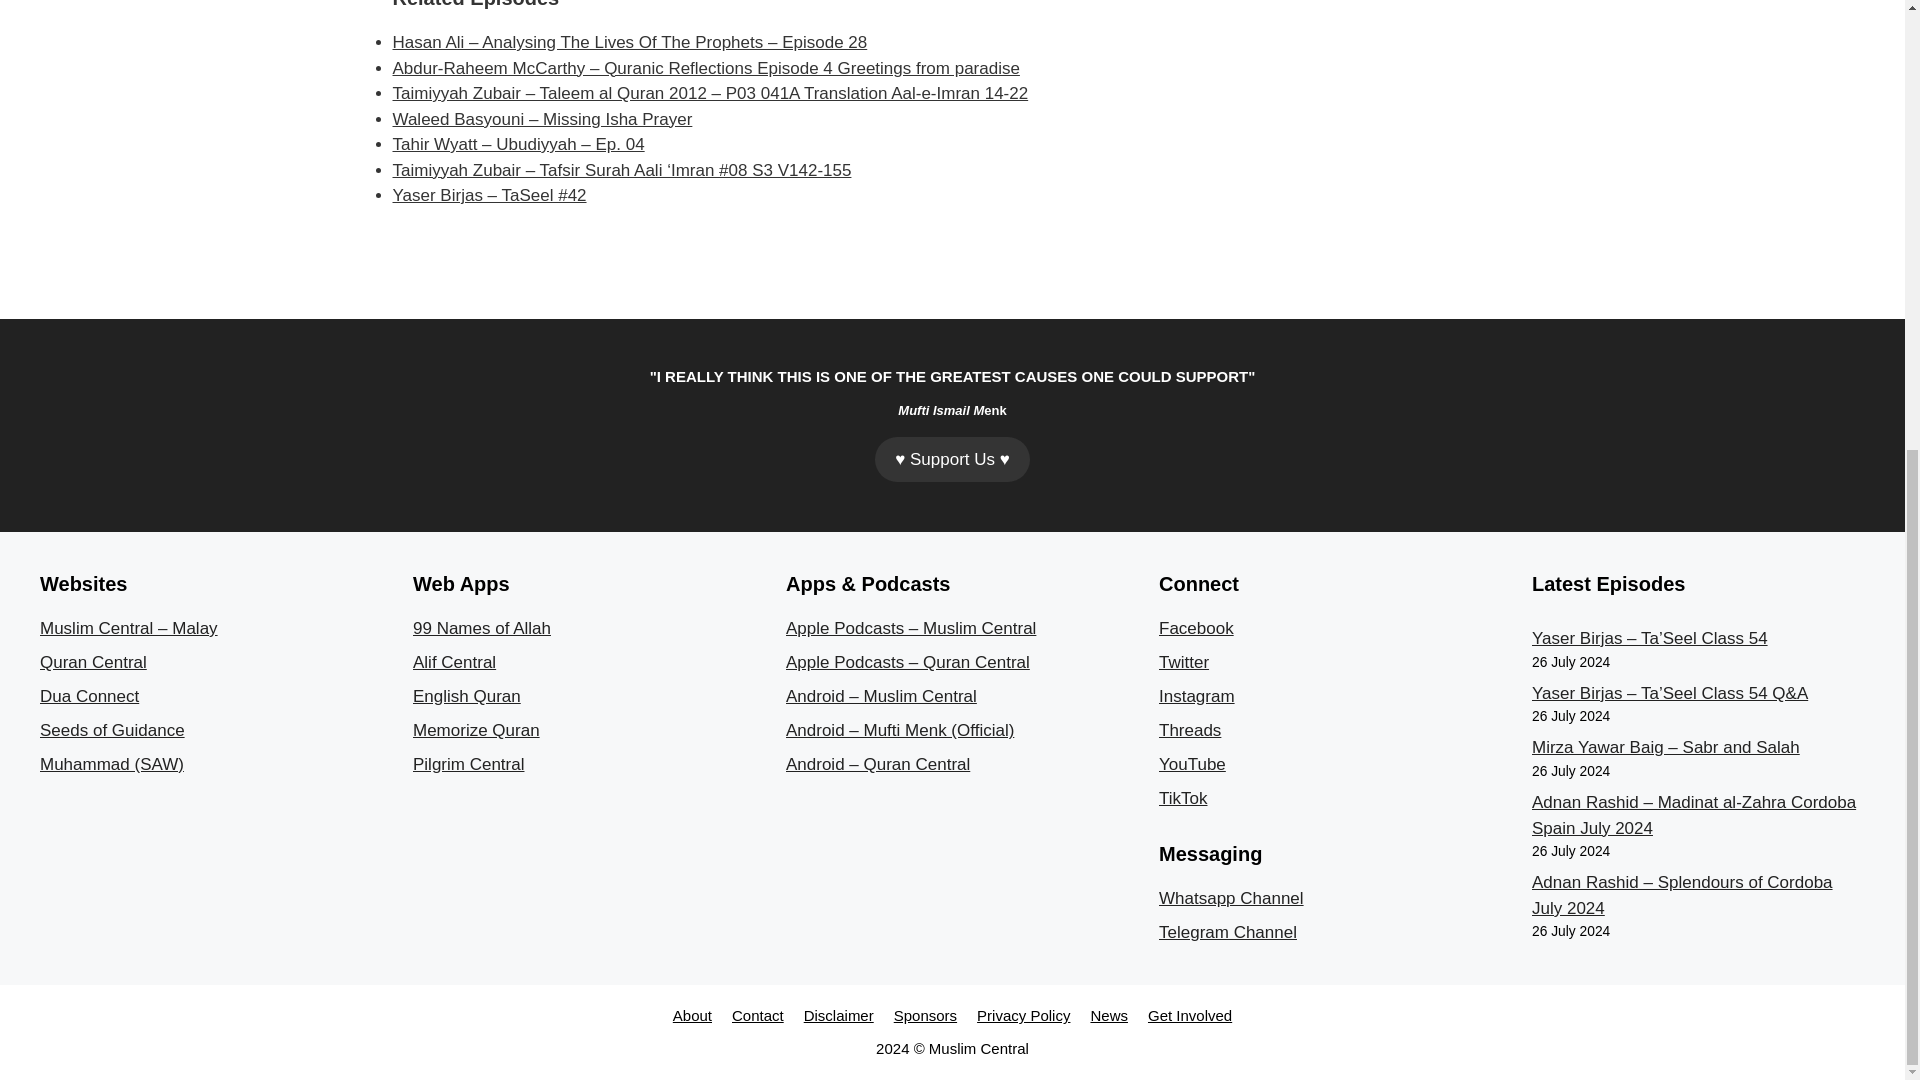  What do you see at coordinates (466, 696) in the screenshot?
I see `English Quran` at bounding box center [466, 696].